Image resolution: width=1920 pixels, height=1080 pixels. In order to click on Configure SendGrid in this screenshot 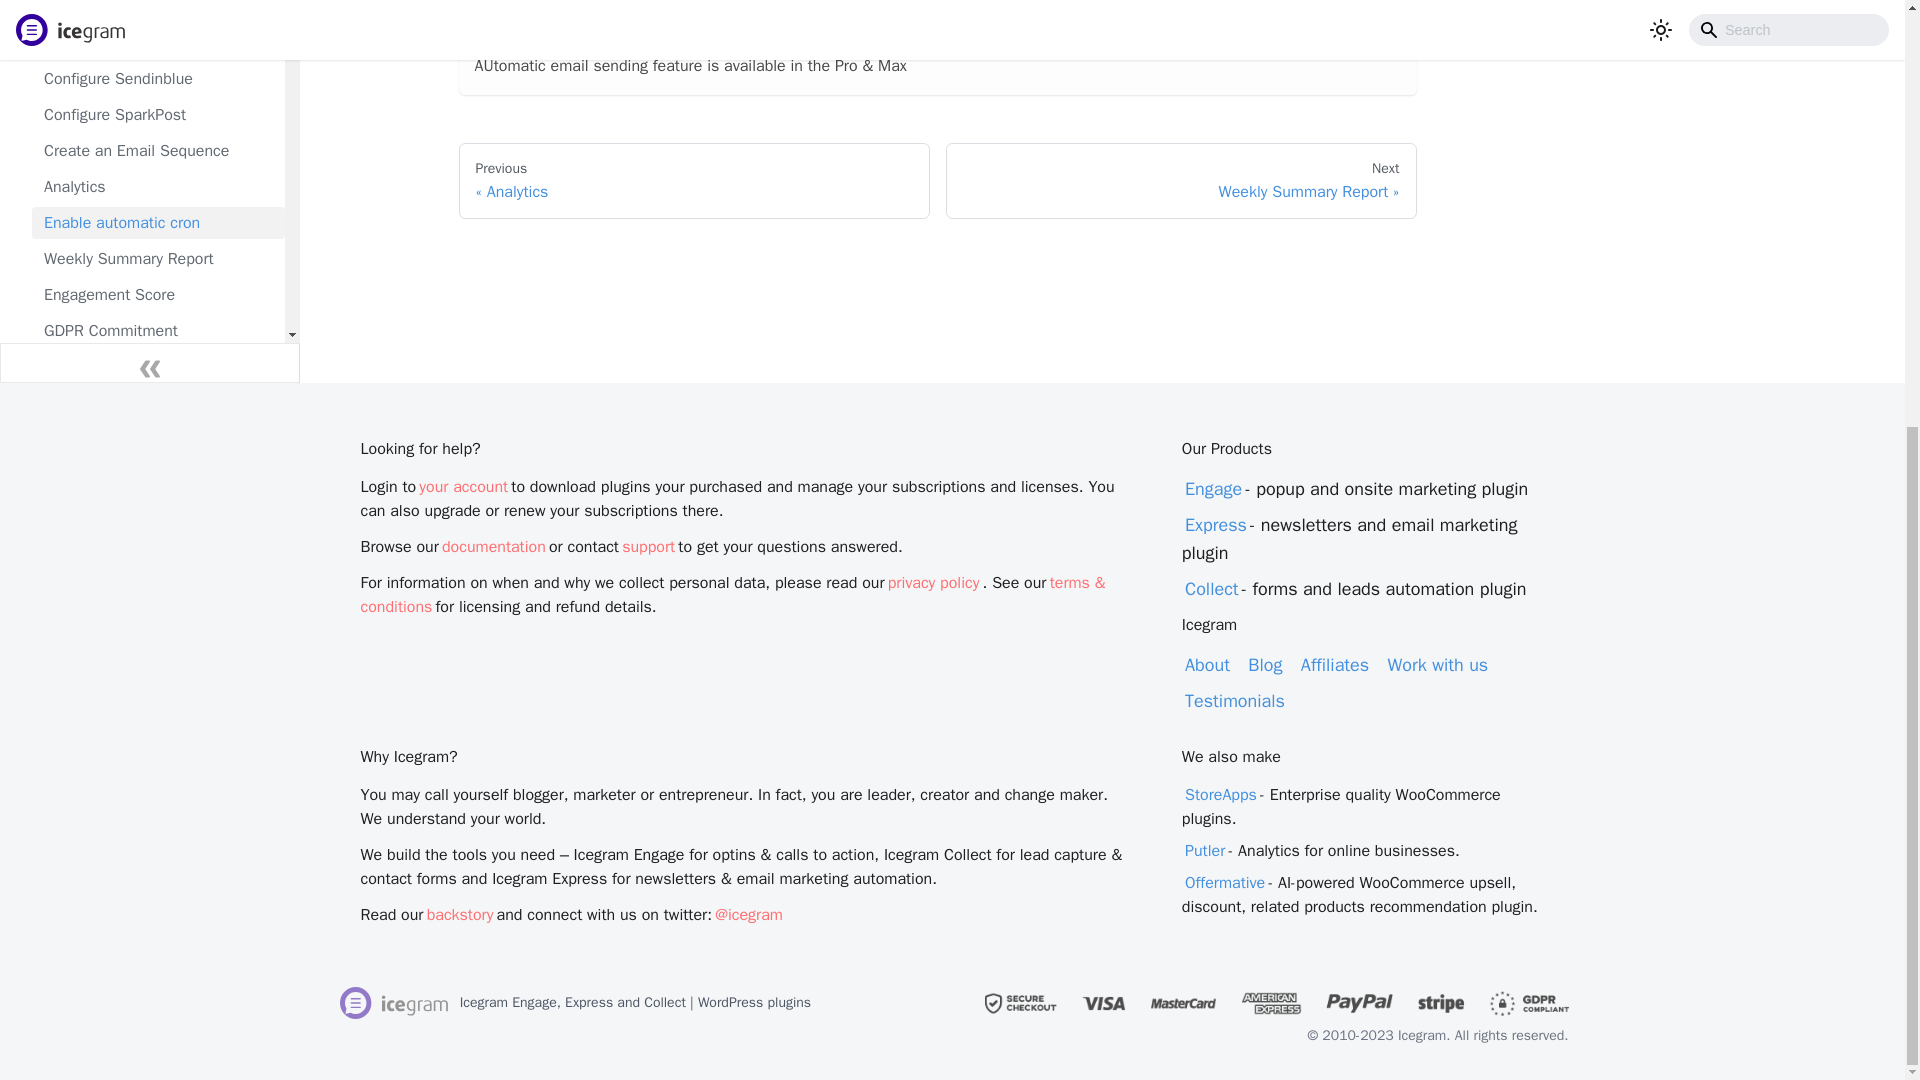, I will do `click(158, 43)`.